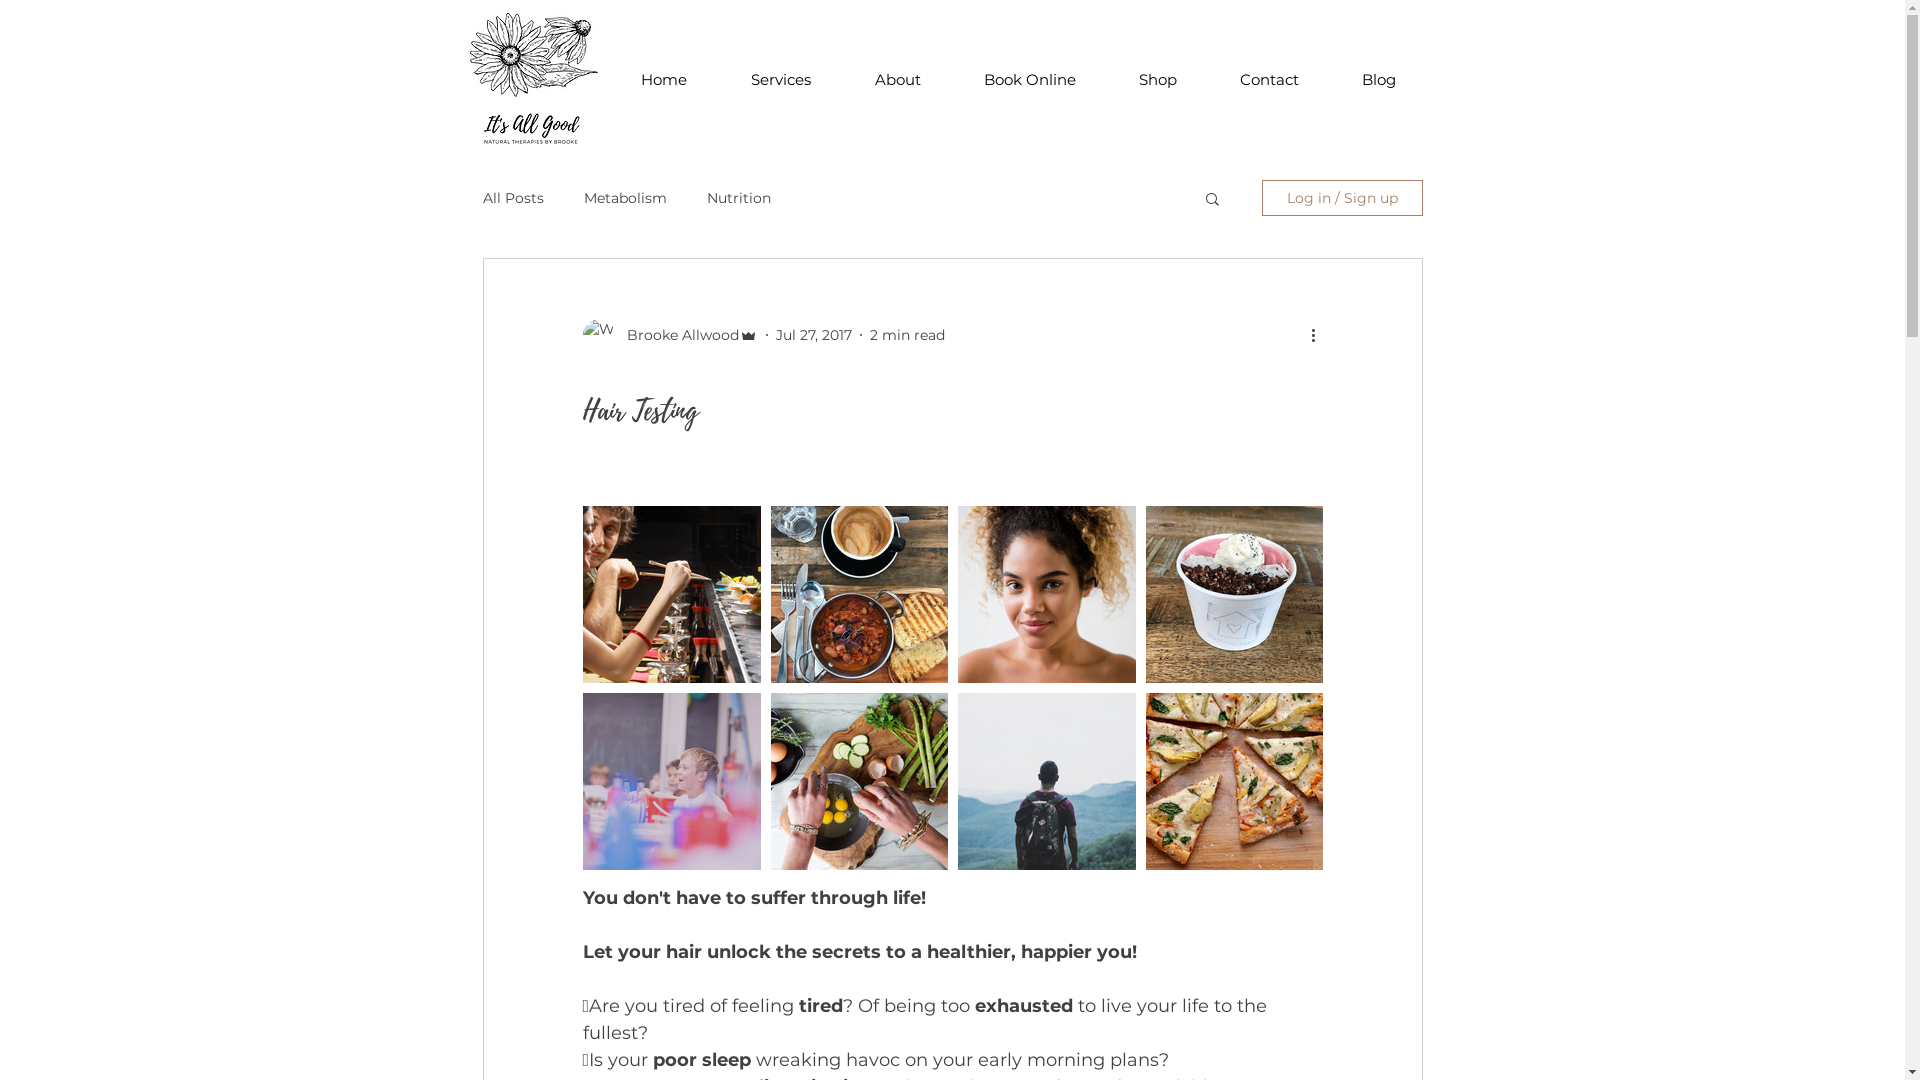 The width and height of the screenshot is (1920, 1080). Describe the element at coordinates (663, 80) in the screenshot. I see `Home` at that location.